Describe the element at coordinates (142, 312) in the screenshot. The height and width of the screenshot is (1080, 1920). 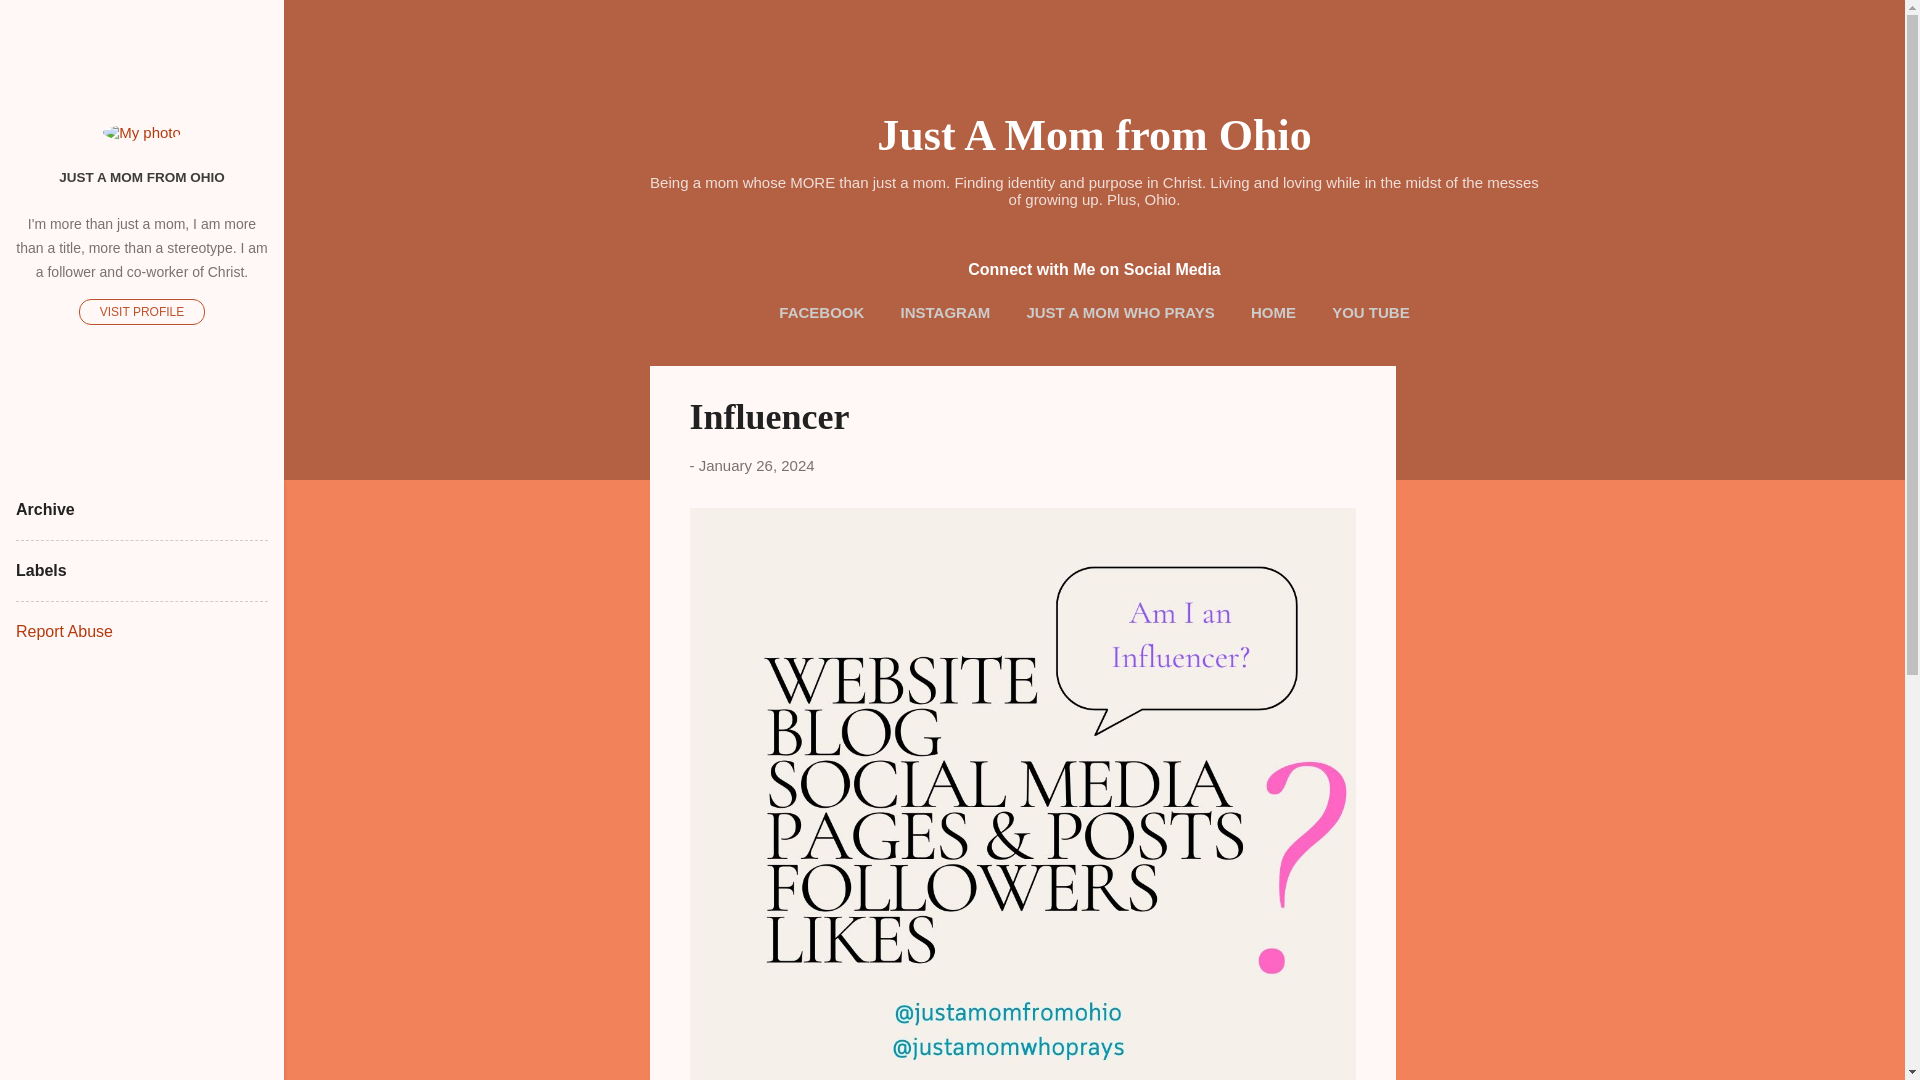
I see `VISIT PROFILE` at that location.